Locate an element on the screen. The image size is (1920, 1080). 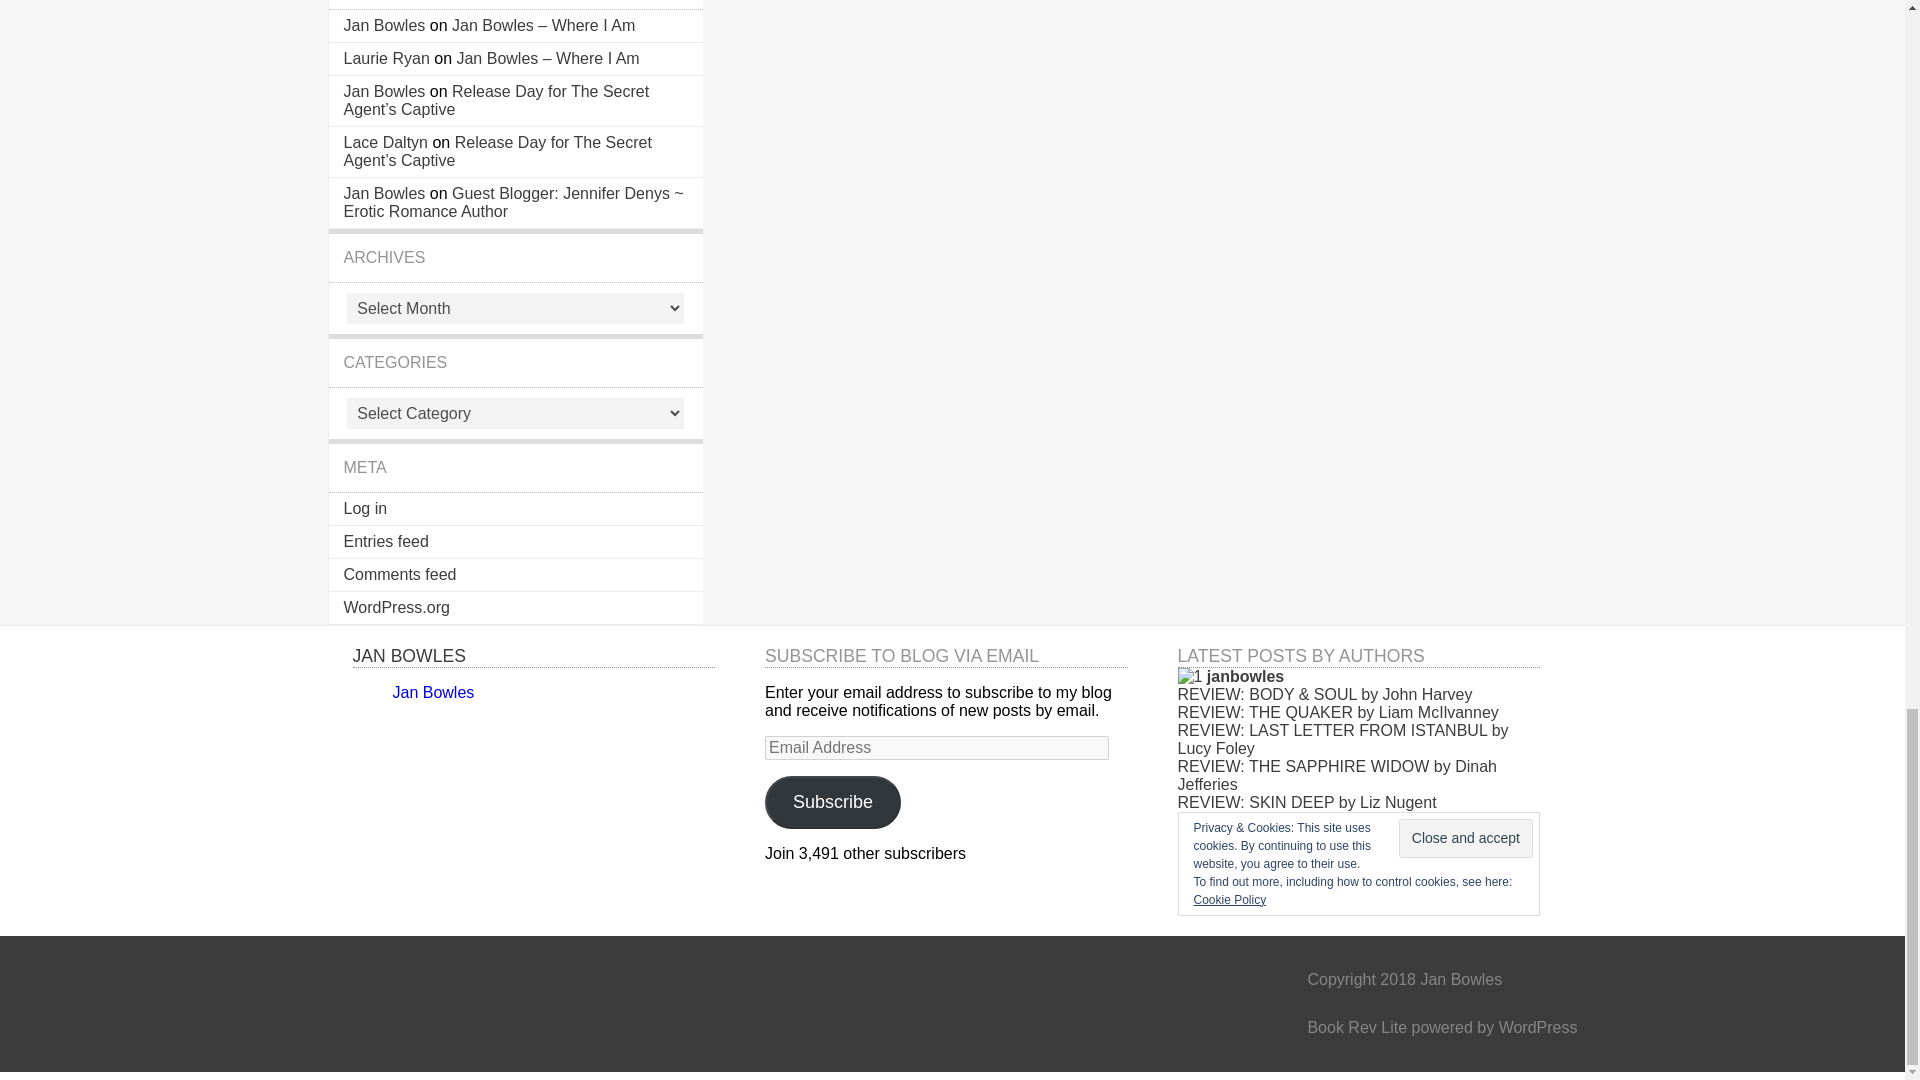
Jan Bowles is located at coordinates (384, 192).